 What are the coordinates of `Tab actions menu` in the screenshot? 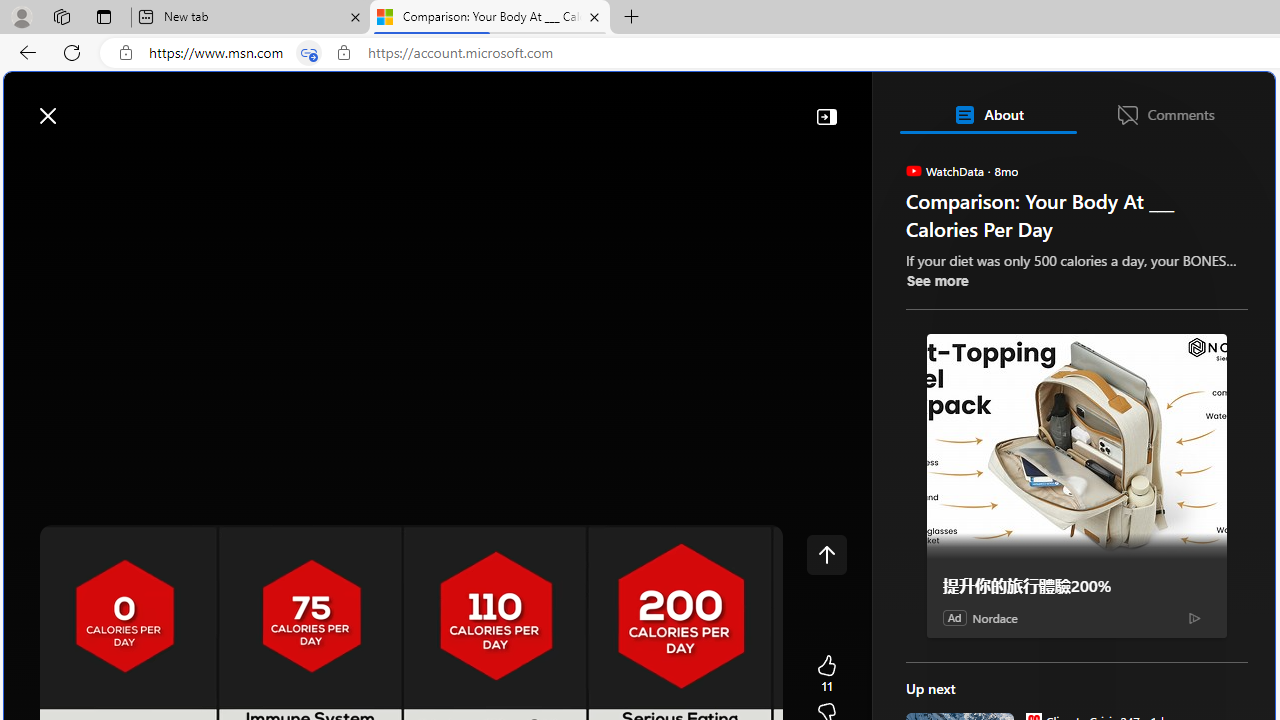 It's located at (104, 16).